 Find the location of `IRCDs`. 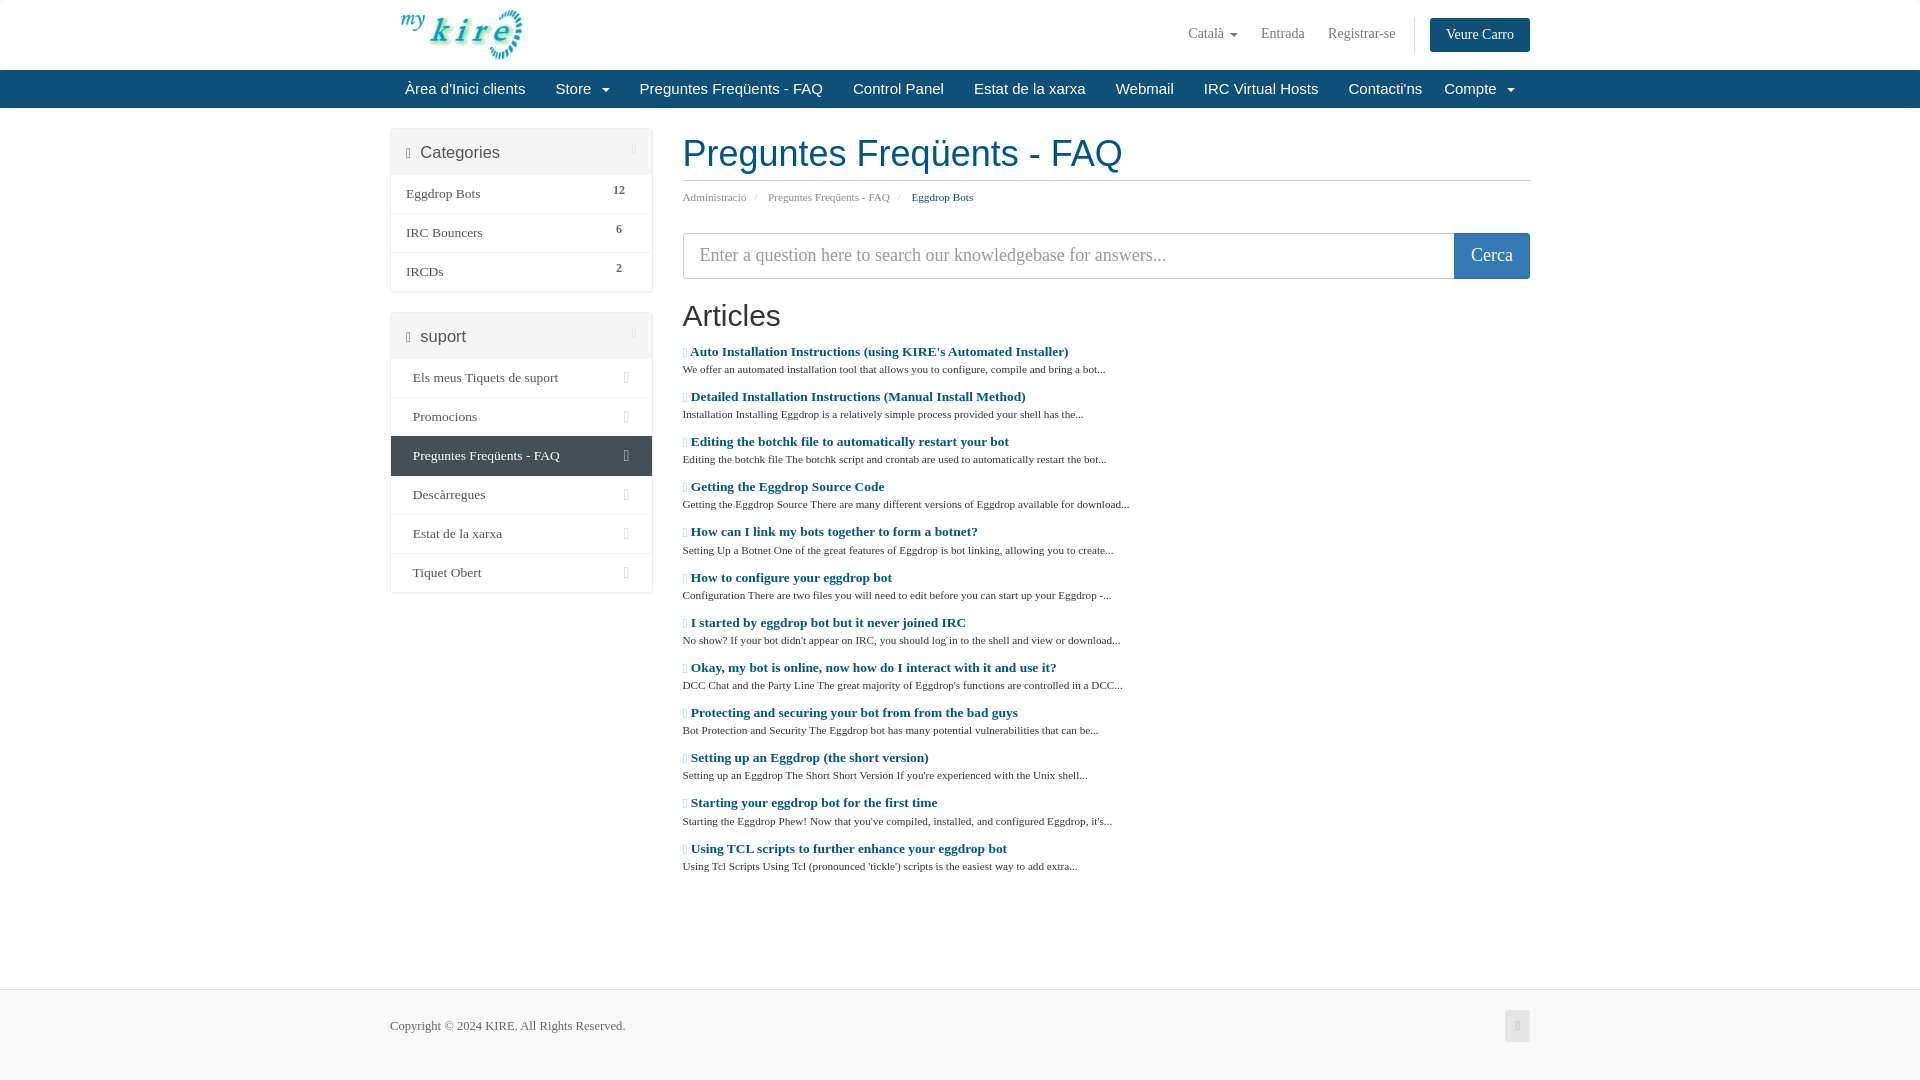

IRCDs is located at coordinates (502, 272).